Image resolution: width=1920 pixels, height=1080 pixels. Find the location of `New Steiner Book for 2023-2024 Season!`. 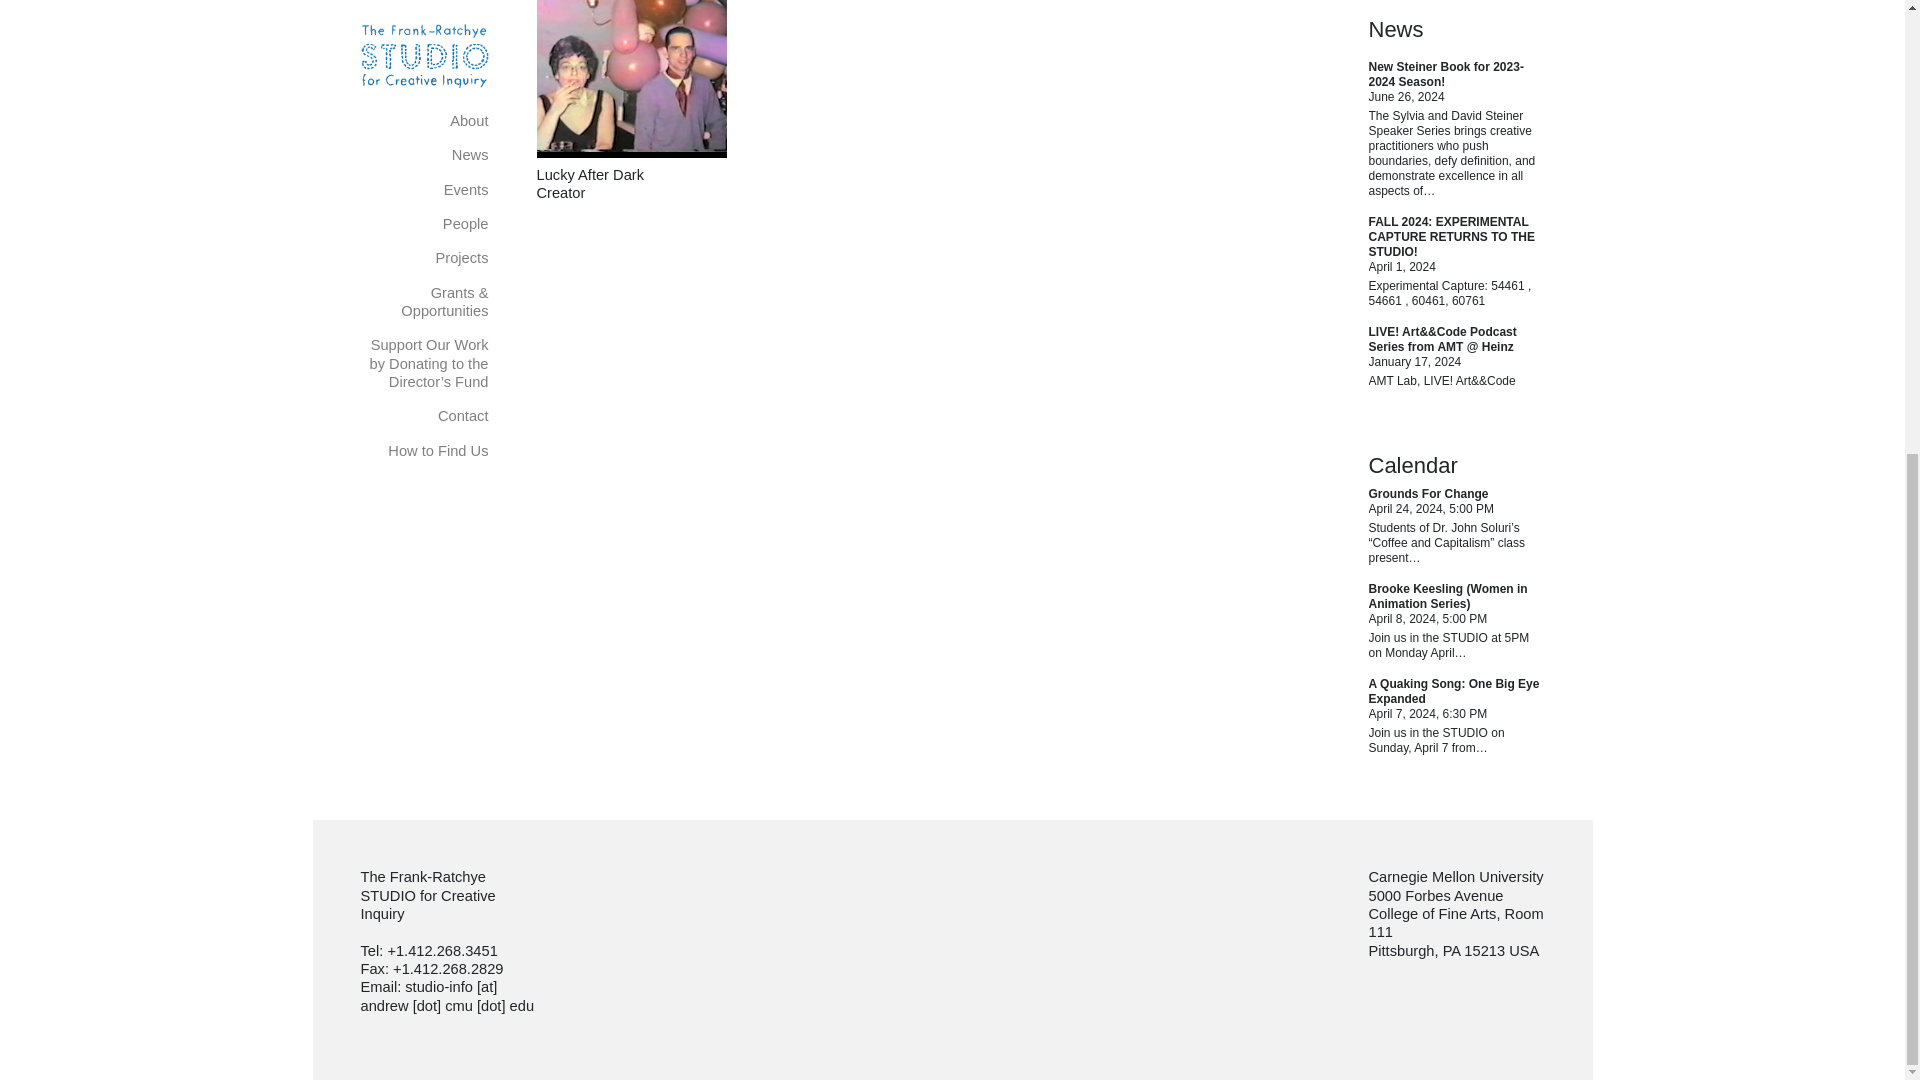

New Steiner Book for 2023-2024 Season! is located at coordinates (1444, 74).